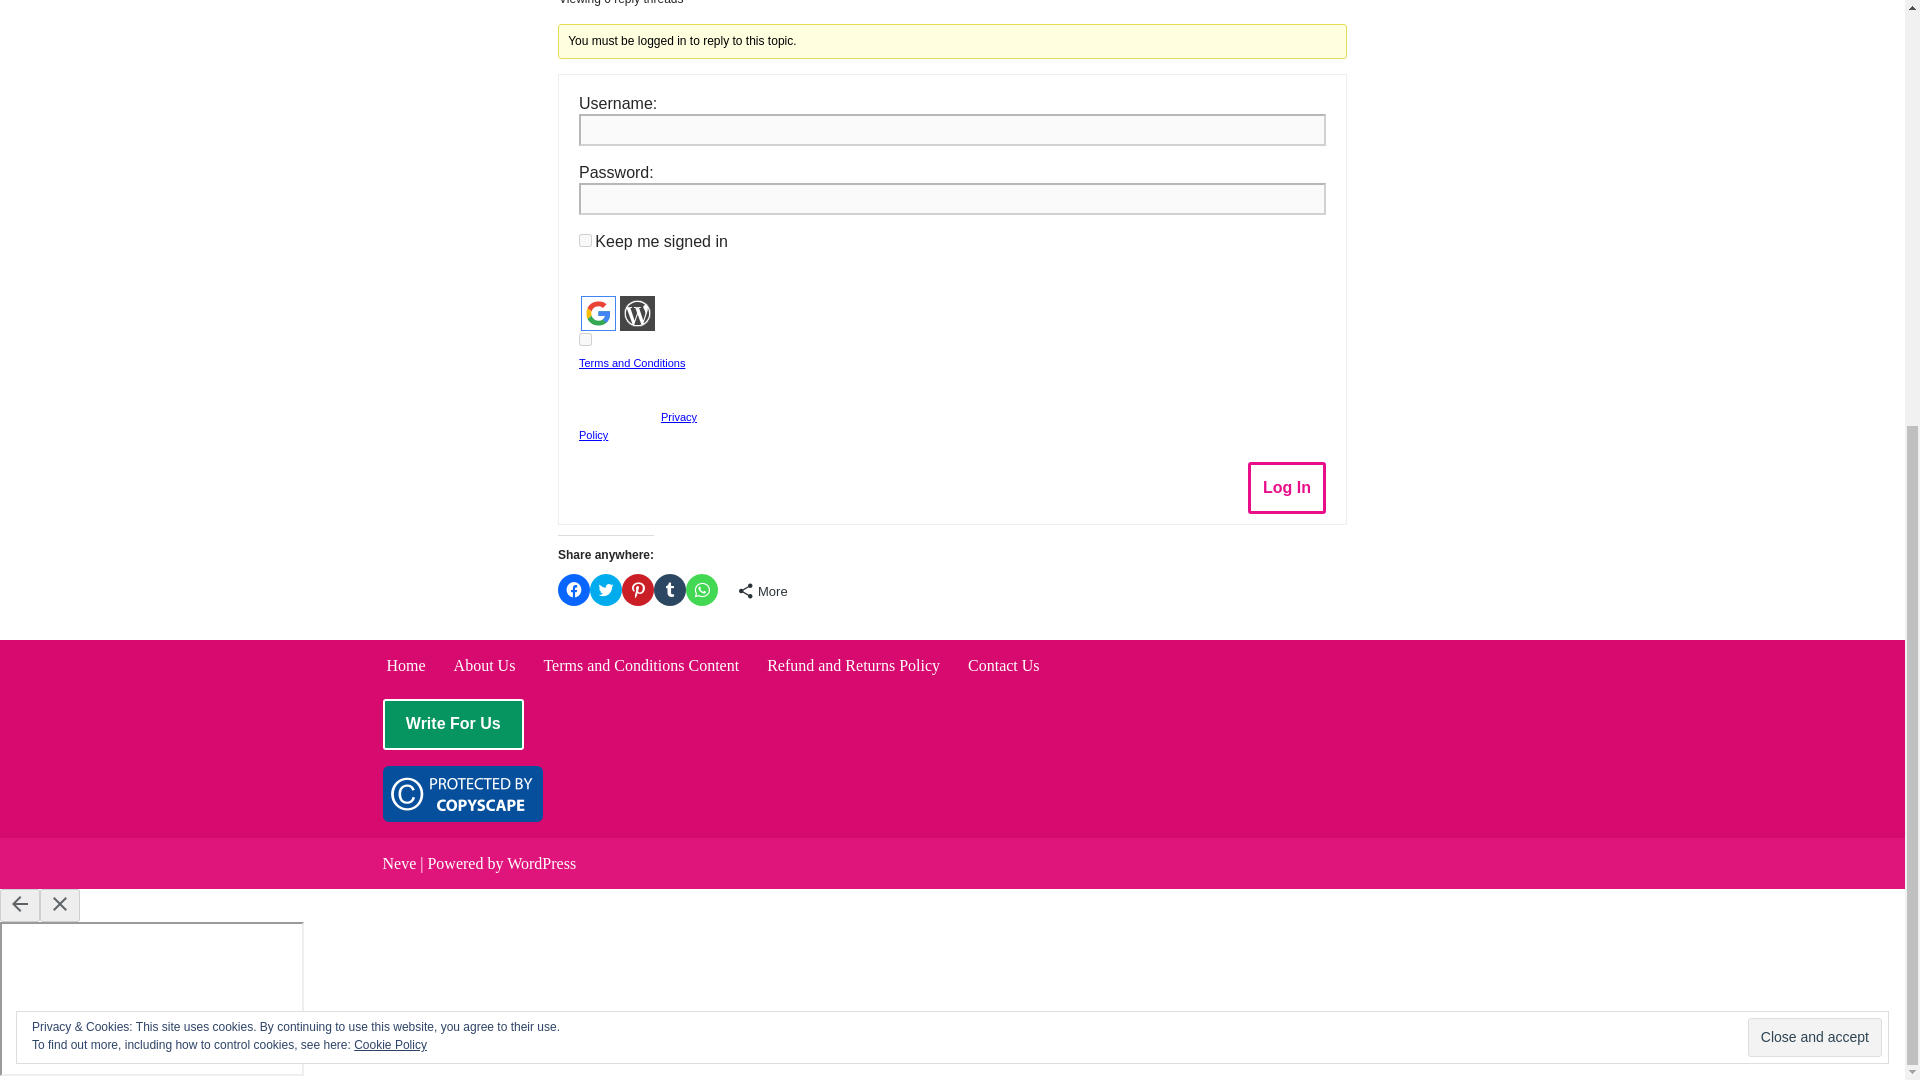  I want to click on Login with Wordpress, so click(637, 312).